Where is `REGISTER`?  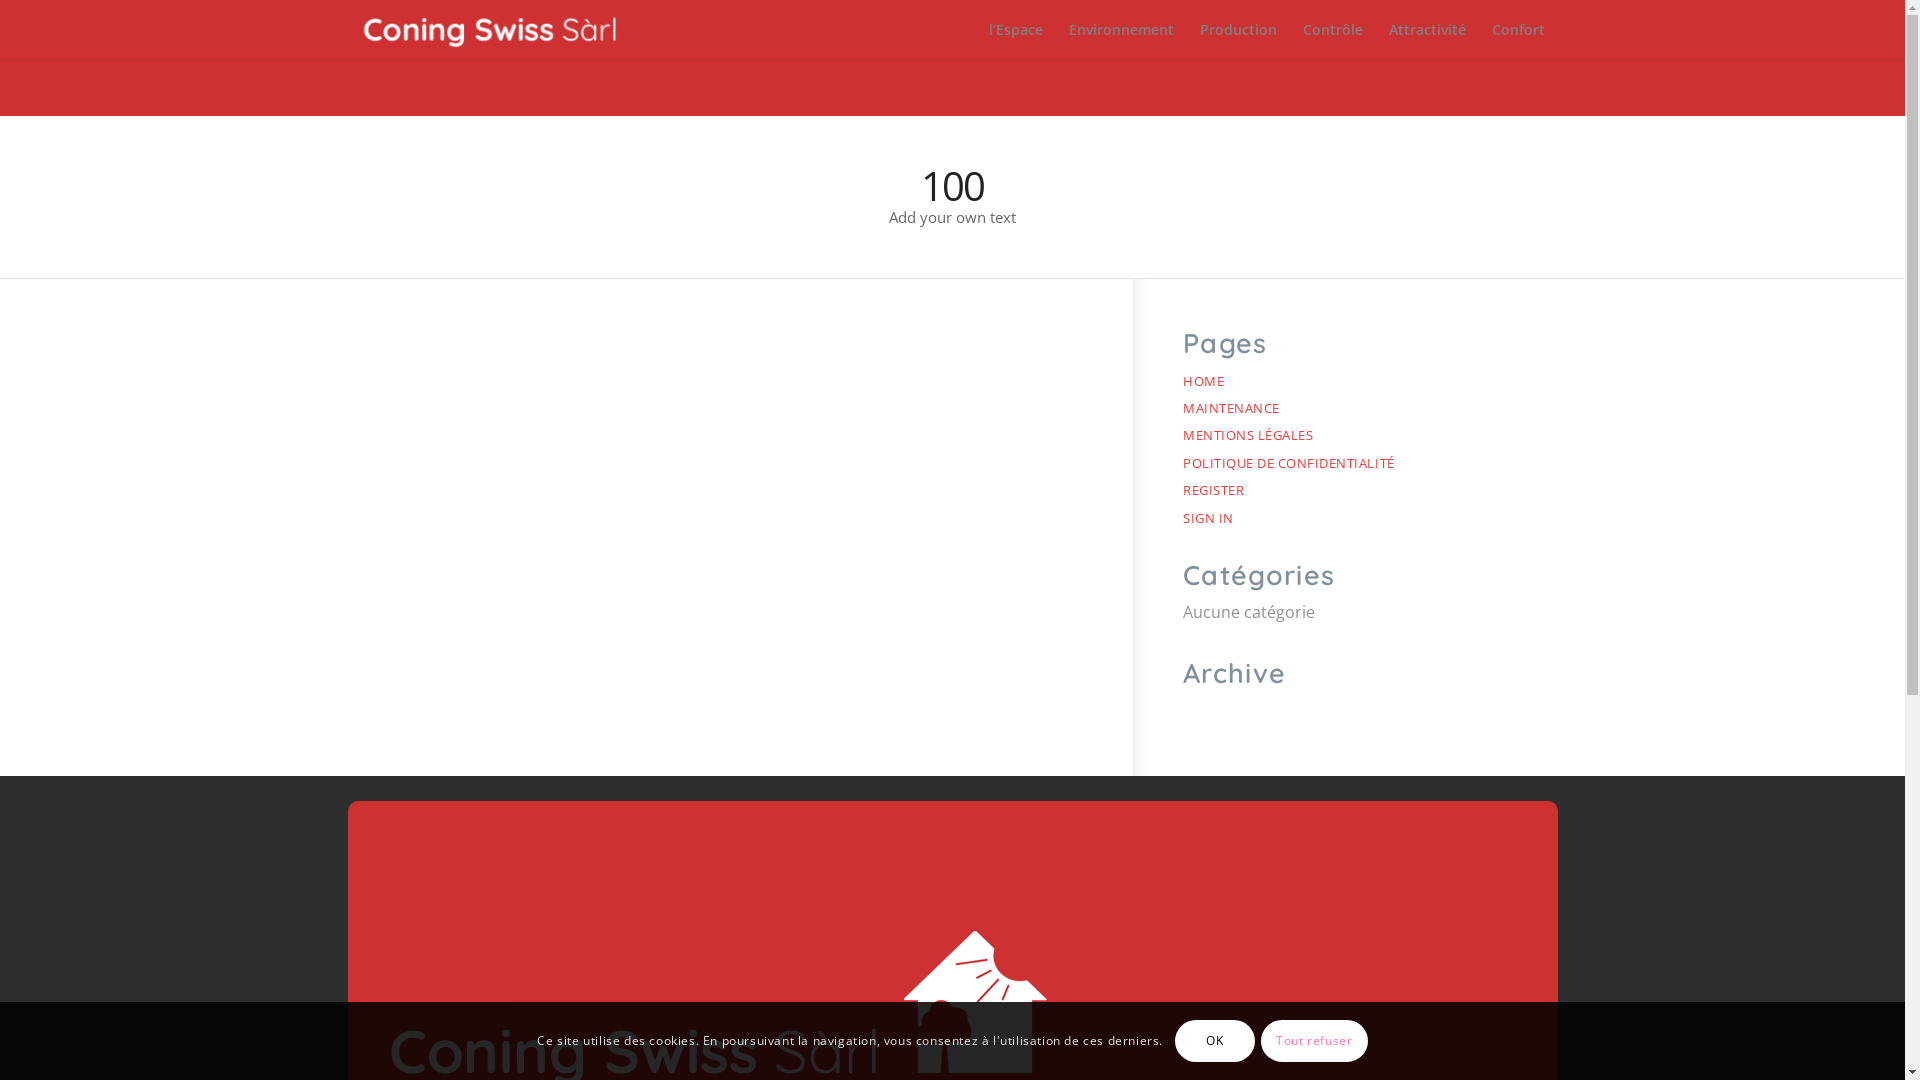 REGISTER is located at coordinates (1214, 490).